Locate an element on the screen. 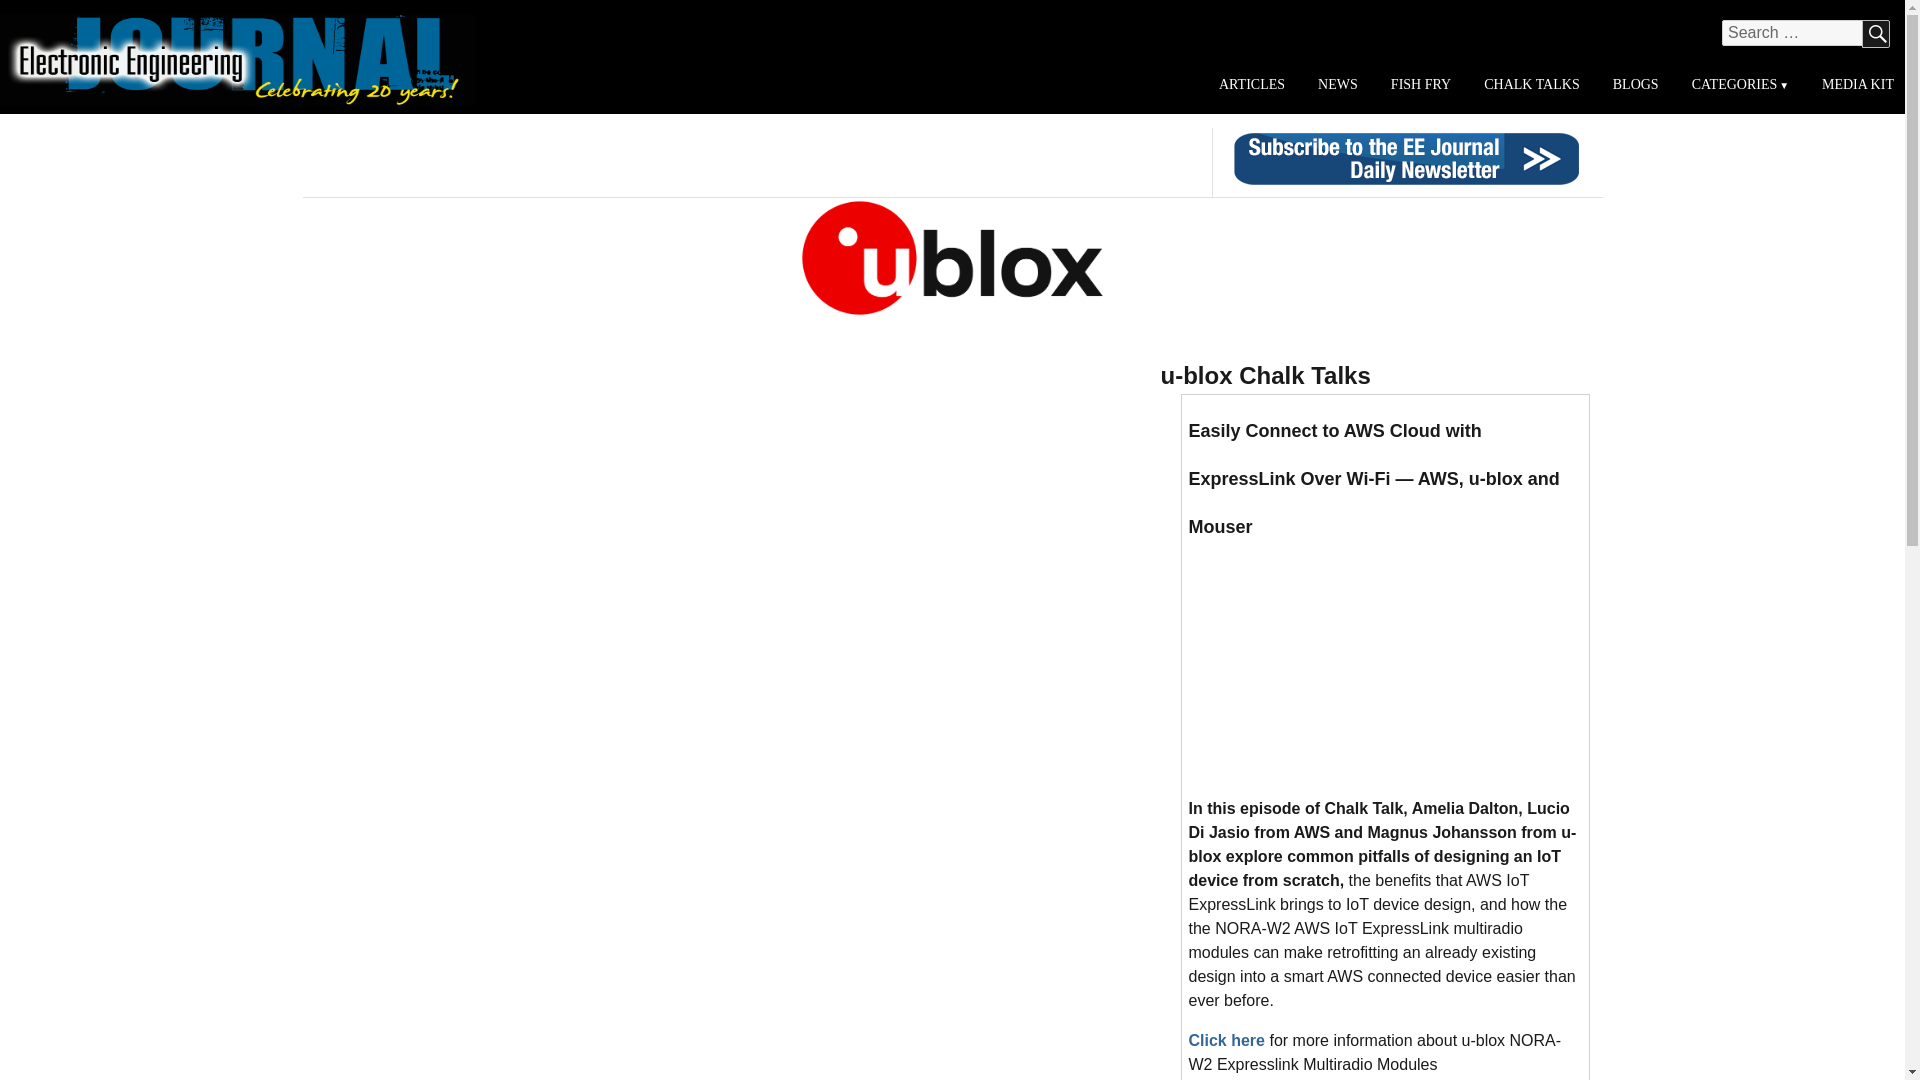 This screenshot has width=1920, height=1080. BLOGS is located at coordinates (1634, 84).